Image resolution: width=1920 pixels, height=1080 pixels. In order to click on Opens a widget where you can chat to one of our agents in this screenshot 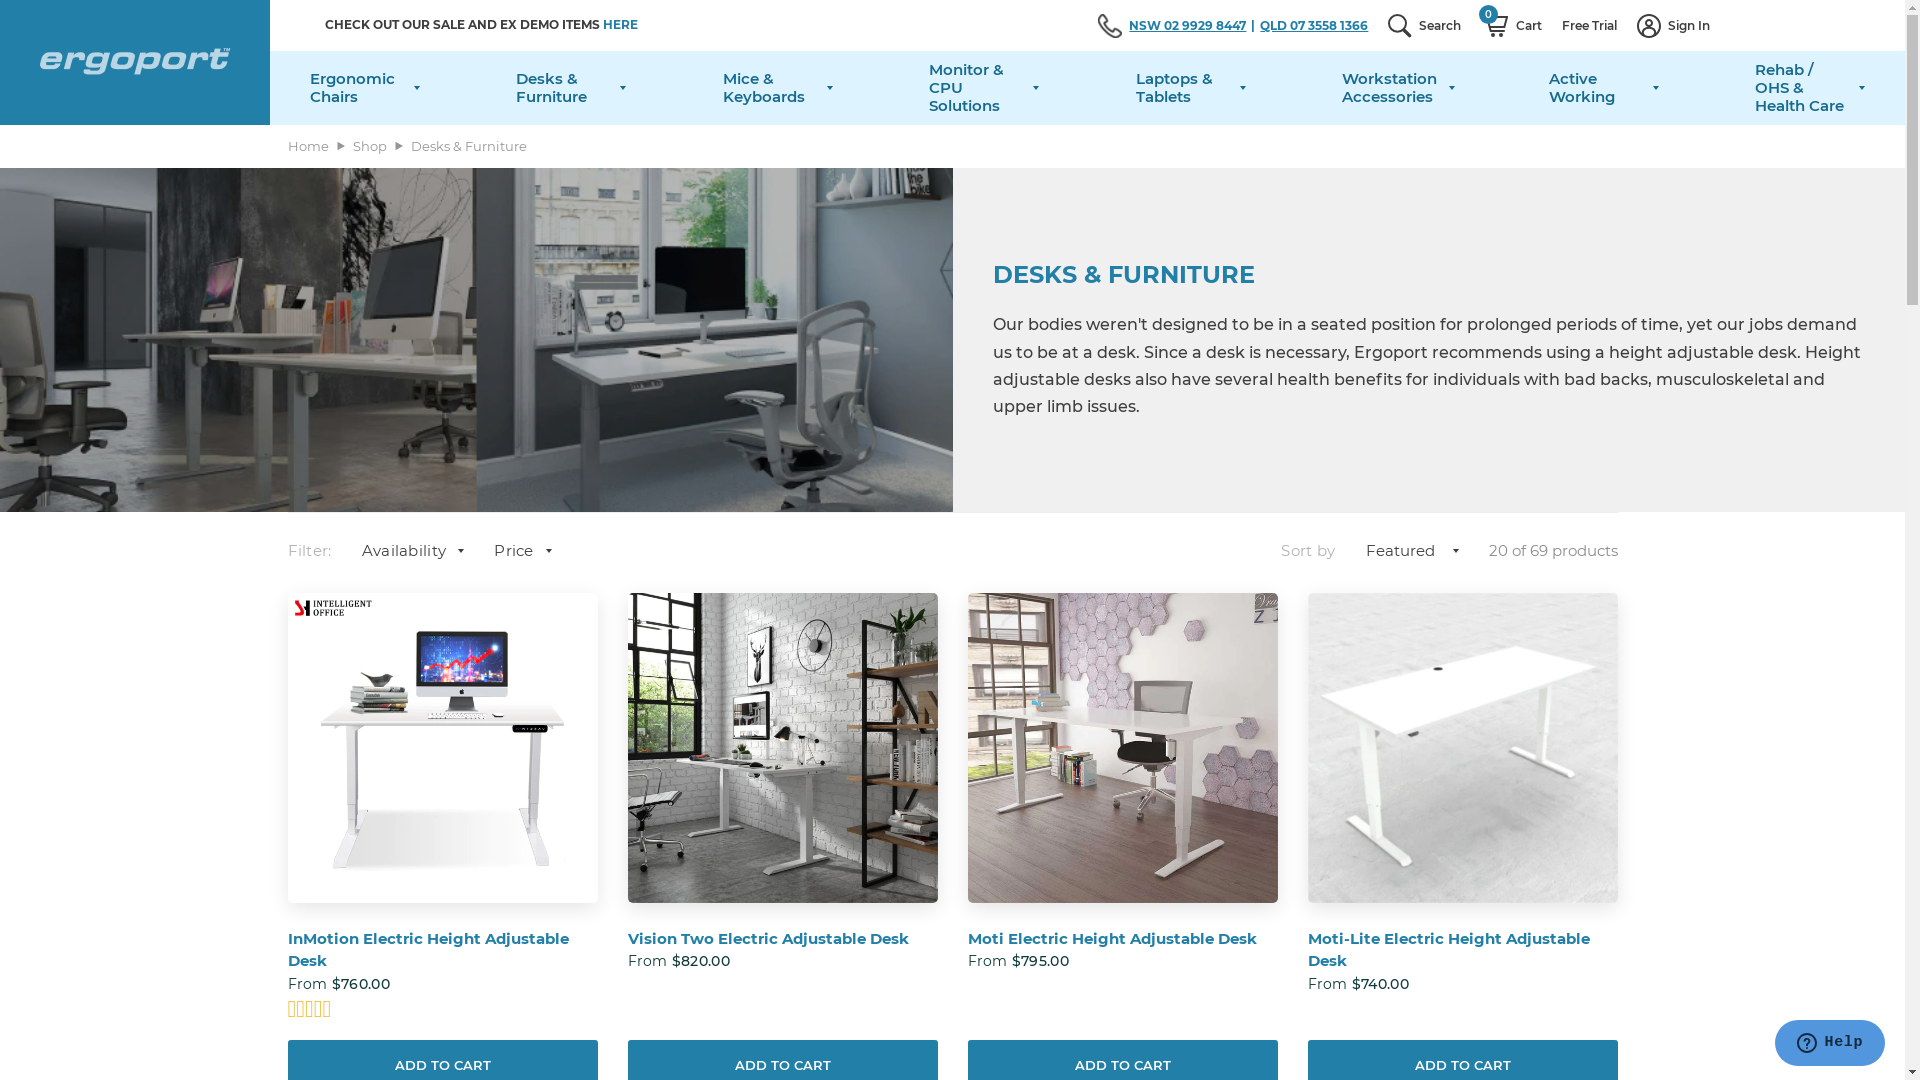, I will do `click(1830, 1045)`.